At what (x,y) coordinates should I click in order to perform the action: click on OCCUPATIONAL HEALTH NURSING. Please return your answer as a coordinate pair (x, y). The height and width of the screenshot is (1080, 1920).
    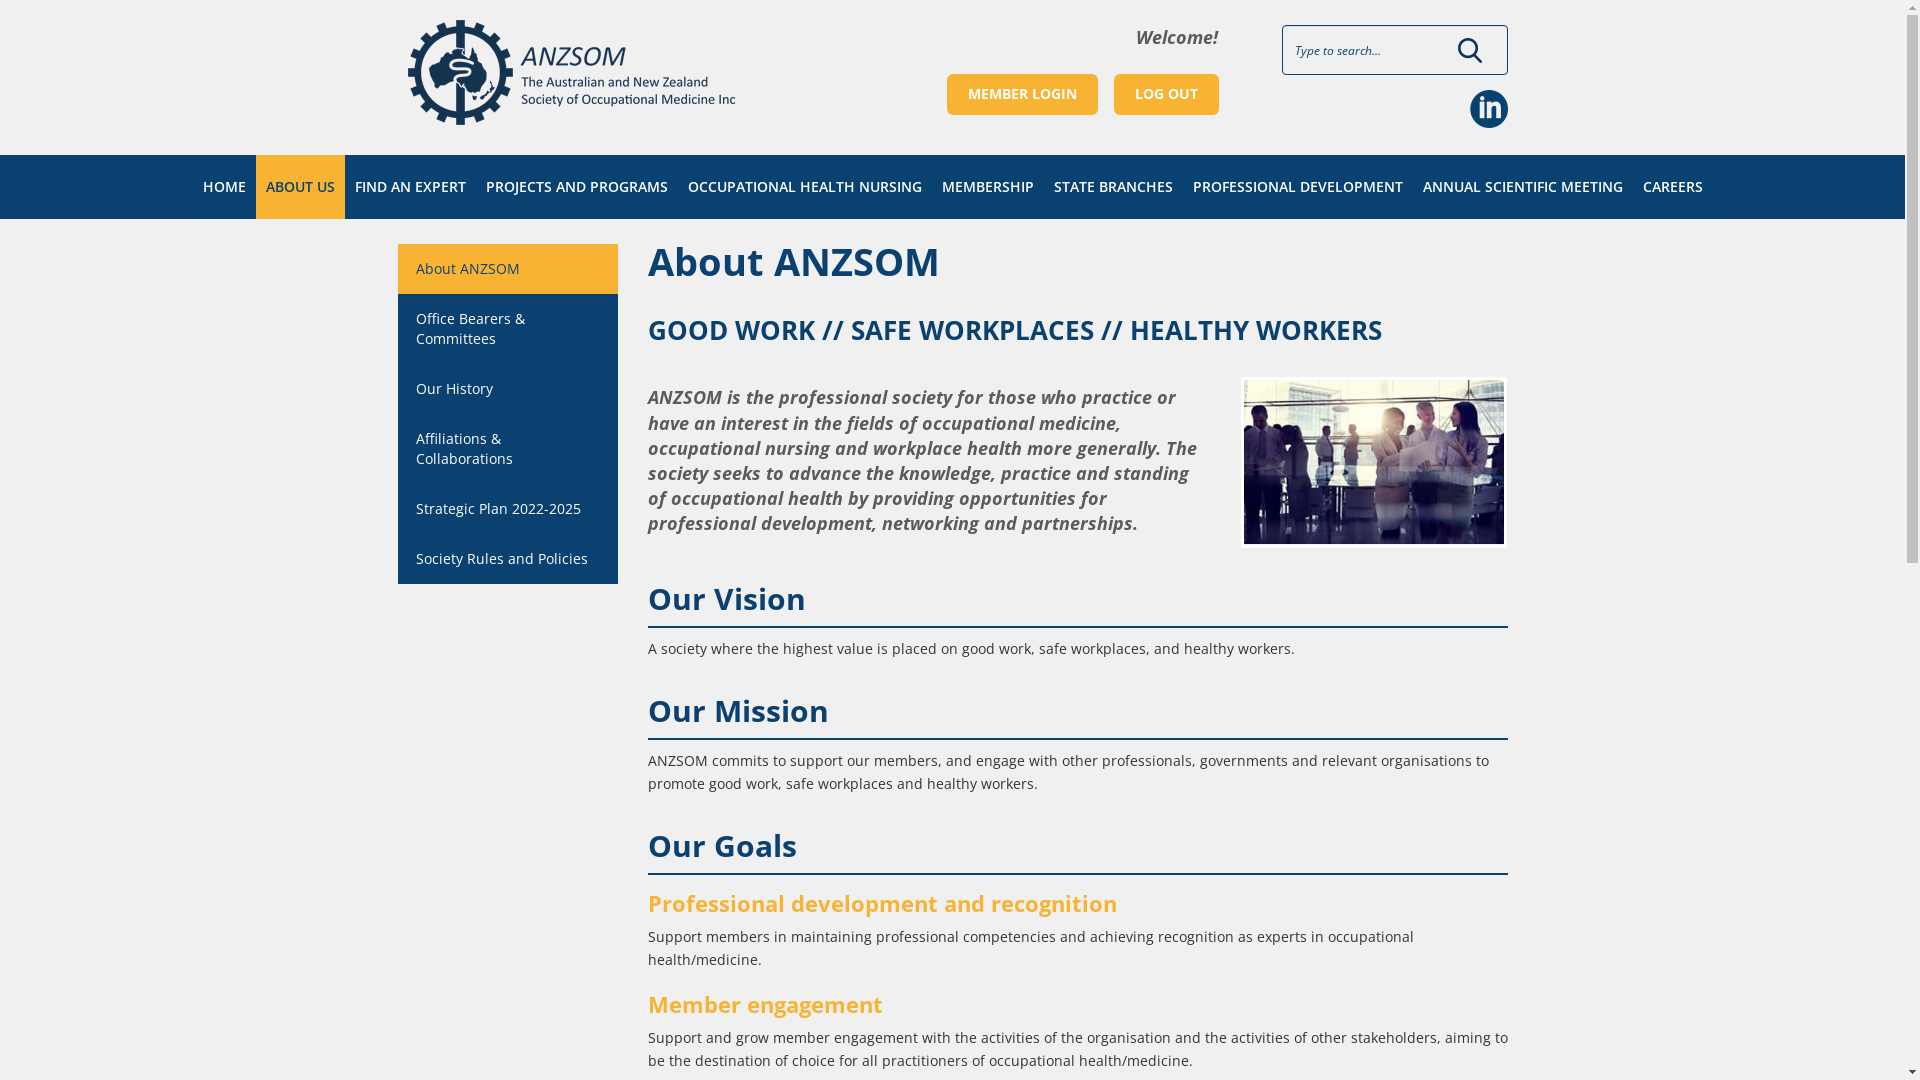
    Looking at the image, I should click on (805, 187).